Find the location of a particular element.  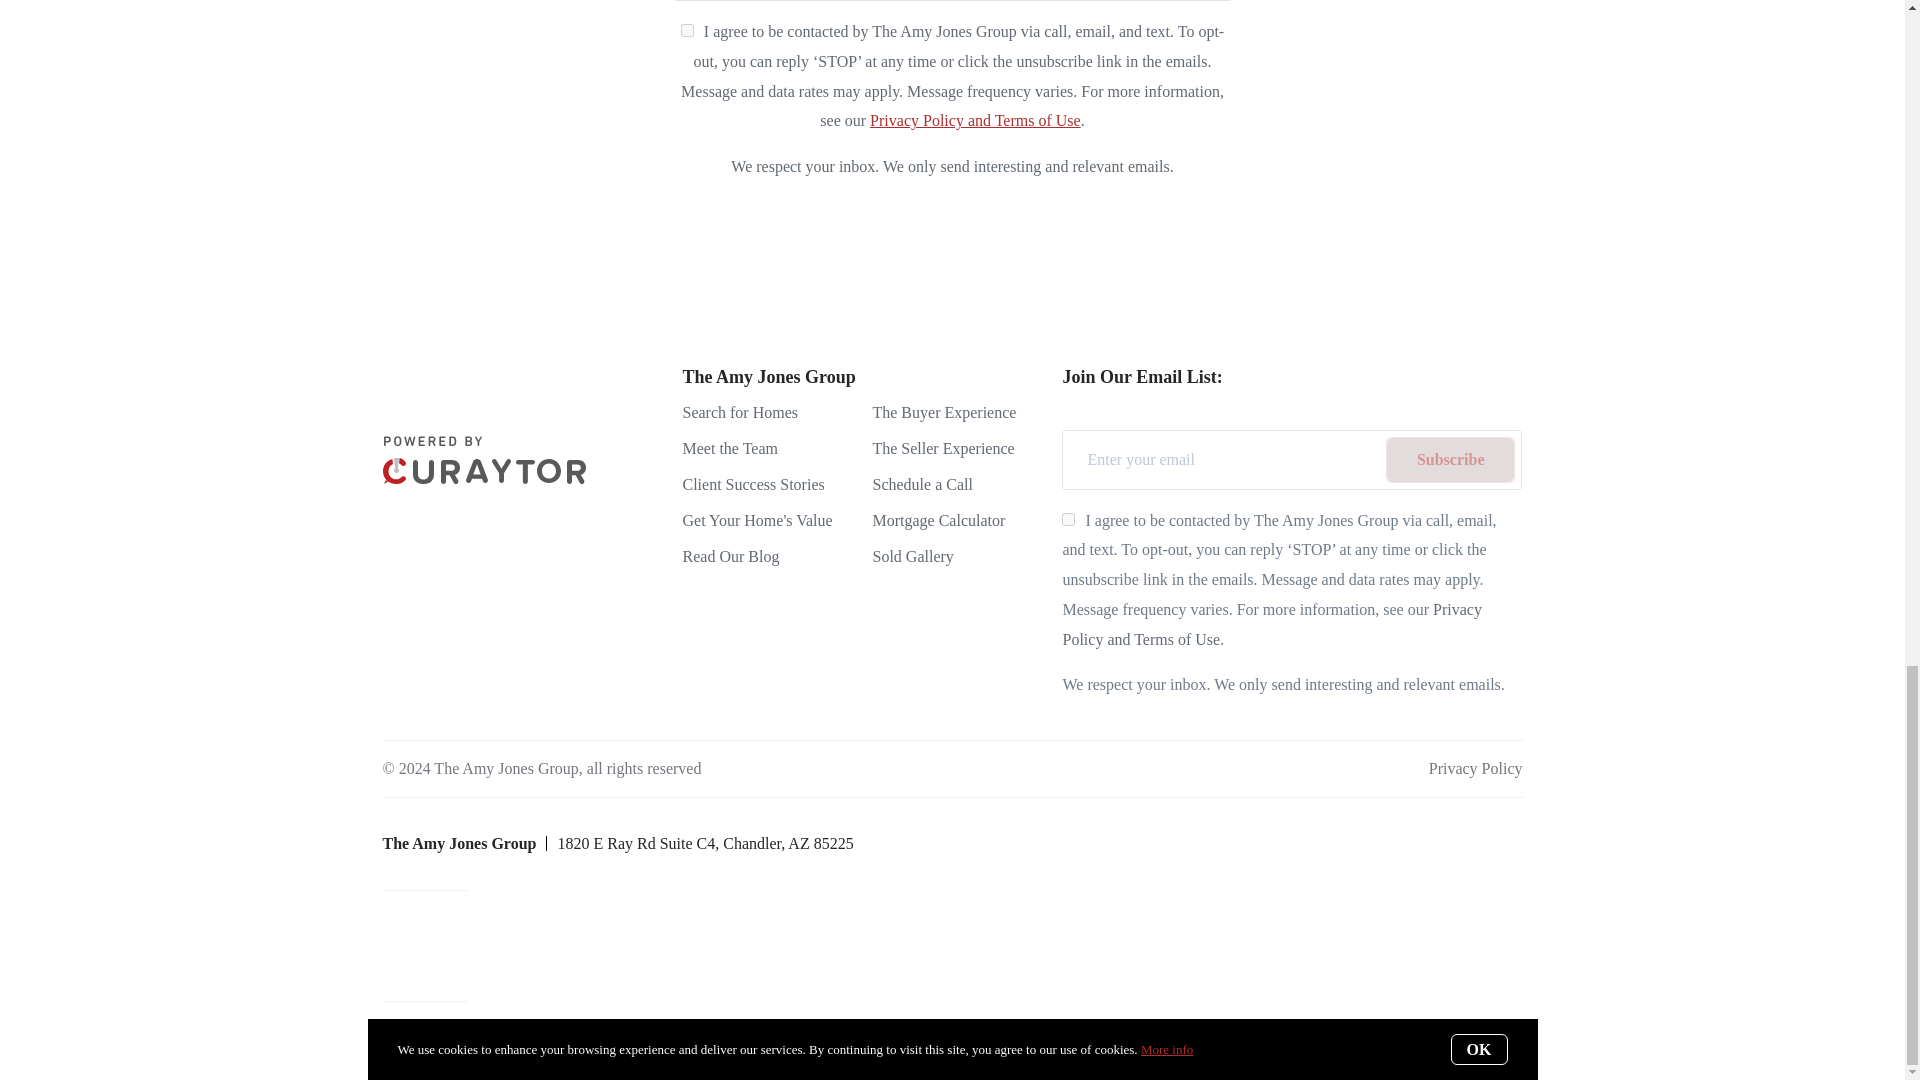

The Seller Experience is located at coordinates (942, 448).